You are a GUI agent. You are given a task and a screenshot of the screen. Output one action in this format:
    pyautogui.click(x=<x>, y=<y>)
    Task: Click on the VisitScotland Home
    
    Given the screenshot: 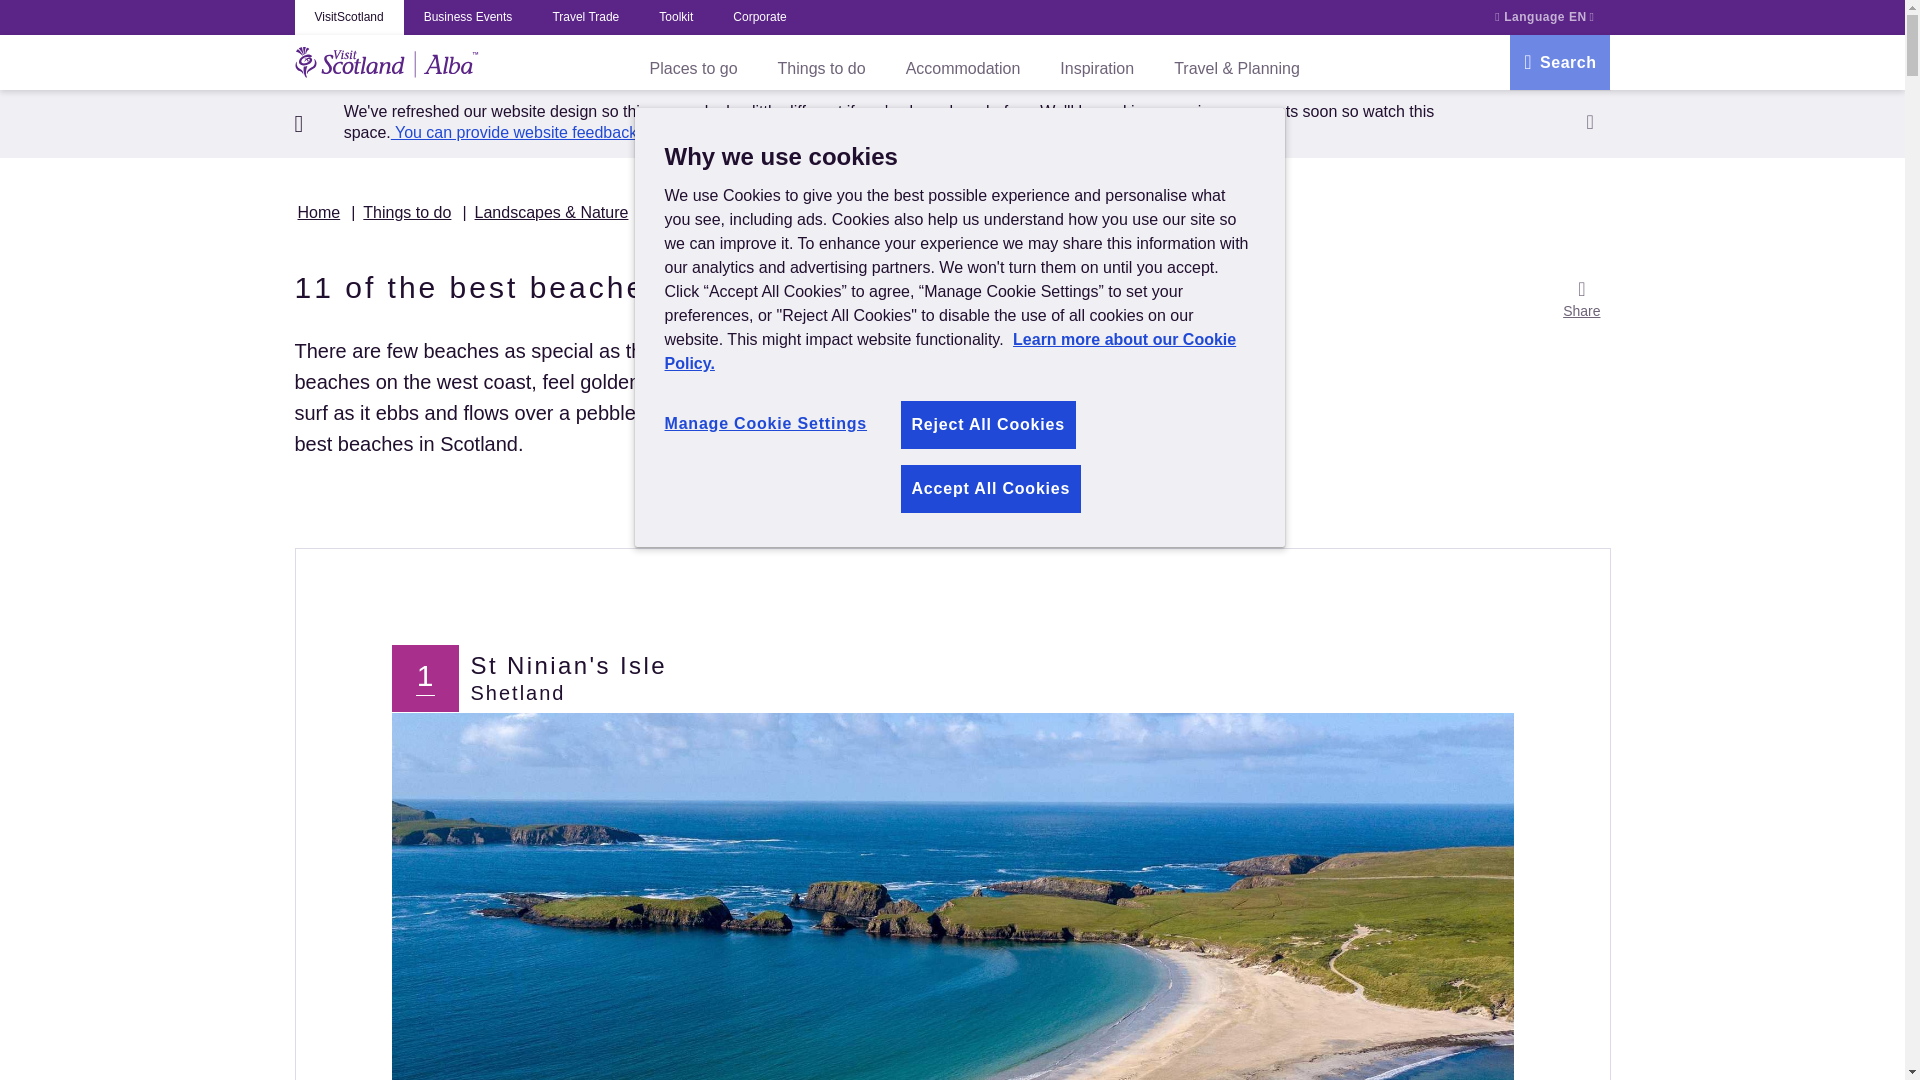 What is the action you would take?
    pyautogui.click(x=386, y=63)
    